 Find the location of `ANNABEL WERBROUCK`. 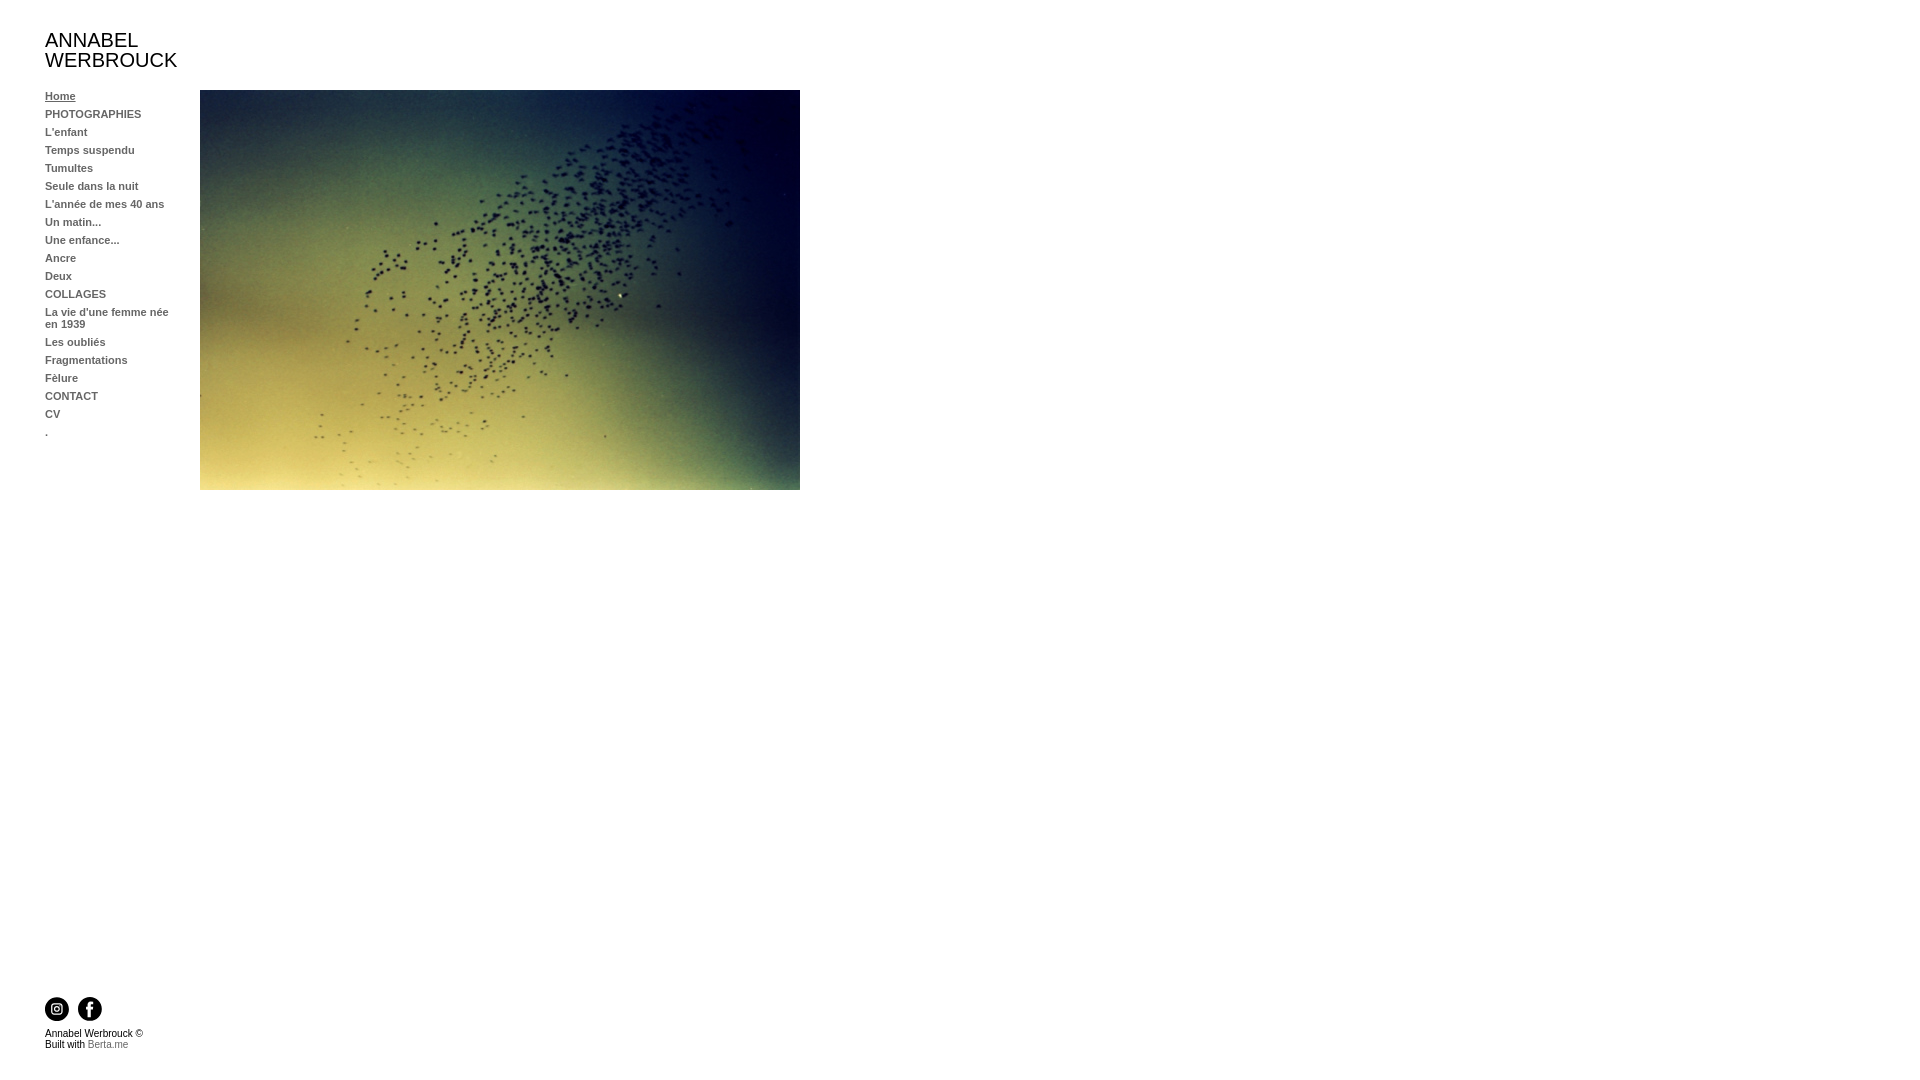

ANNABEL WERBROUCK is located at coordinates (111, 50).